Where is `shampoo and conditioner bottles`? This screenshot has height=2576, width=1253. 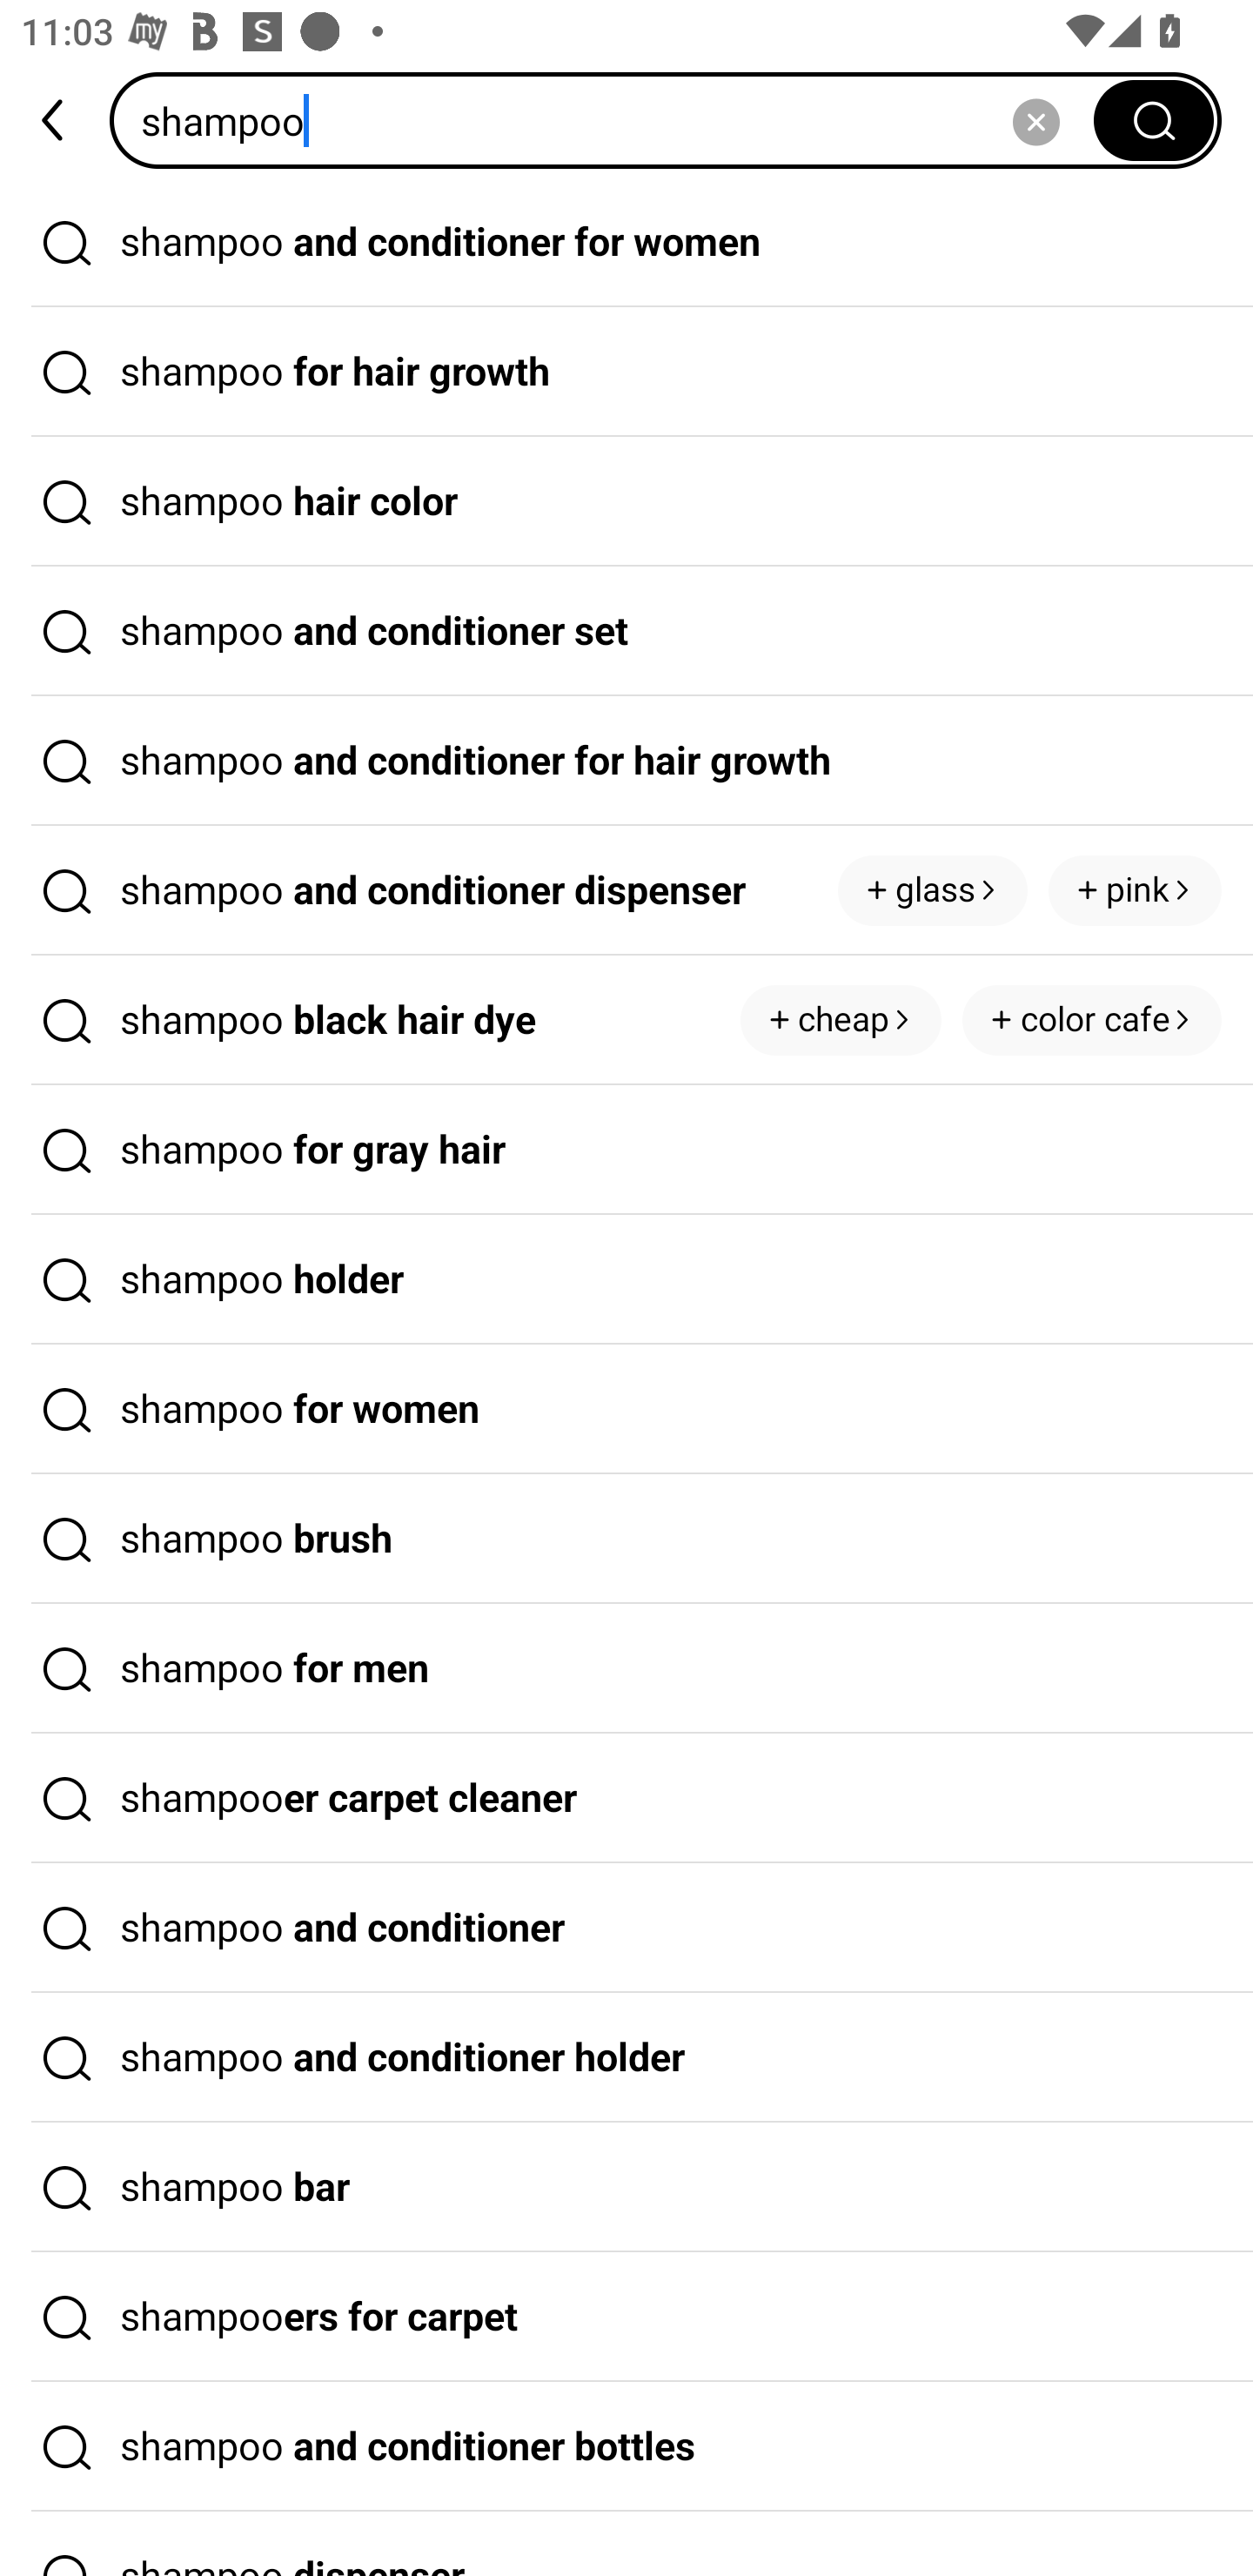 shampoo and conditioner bottles is located at coordinates (626, 2447).